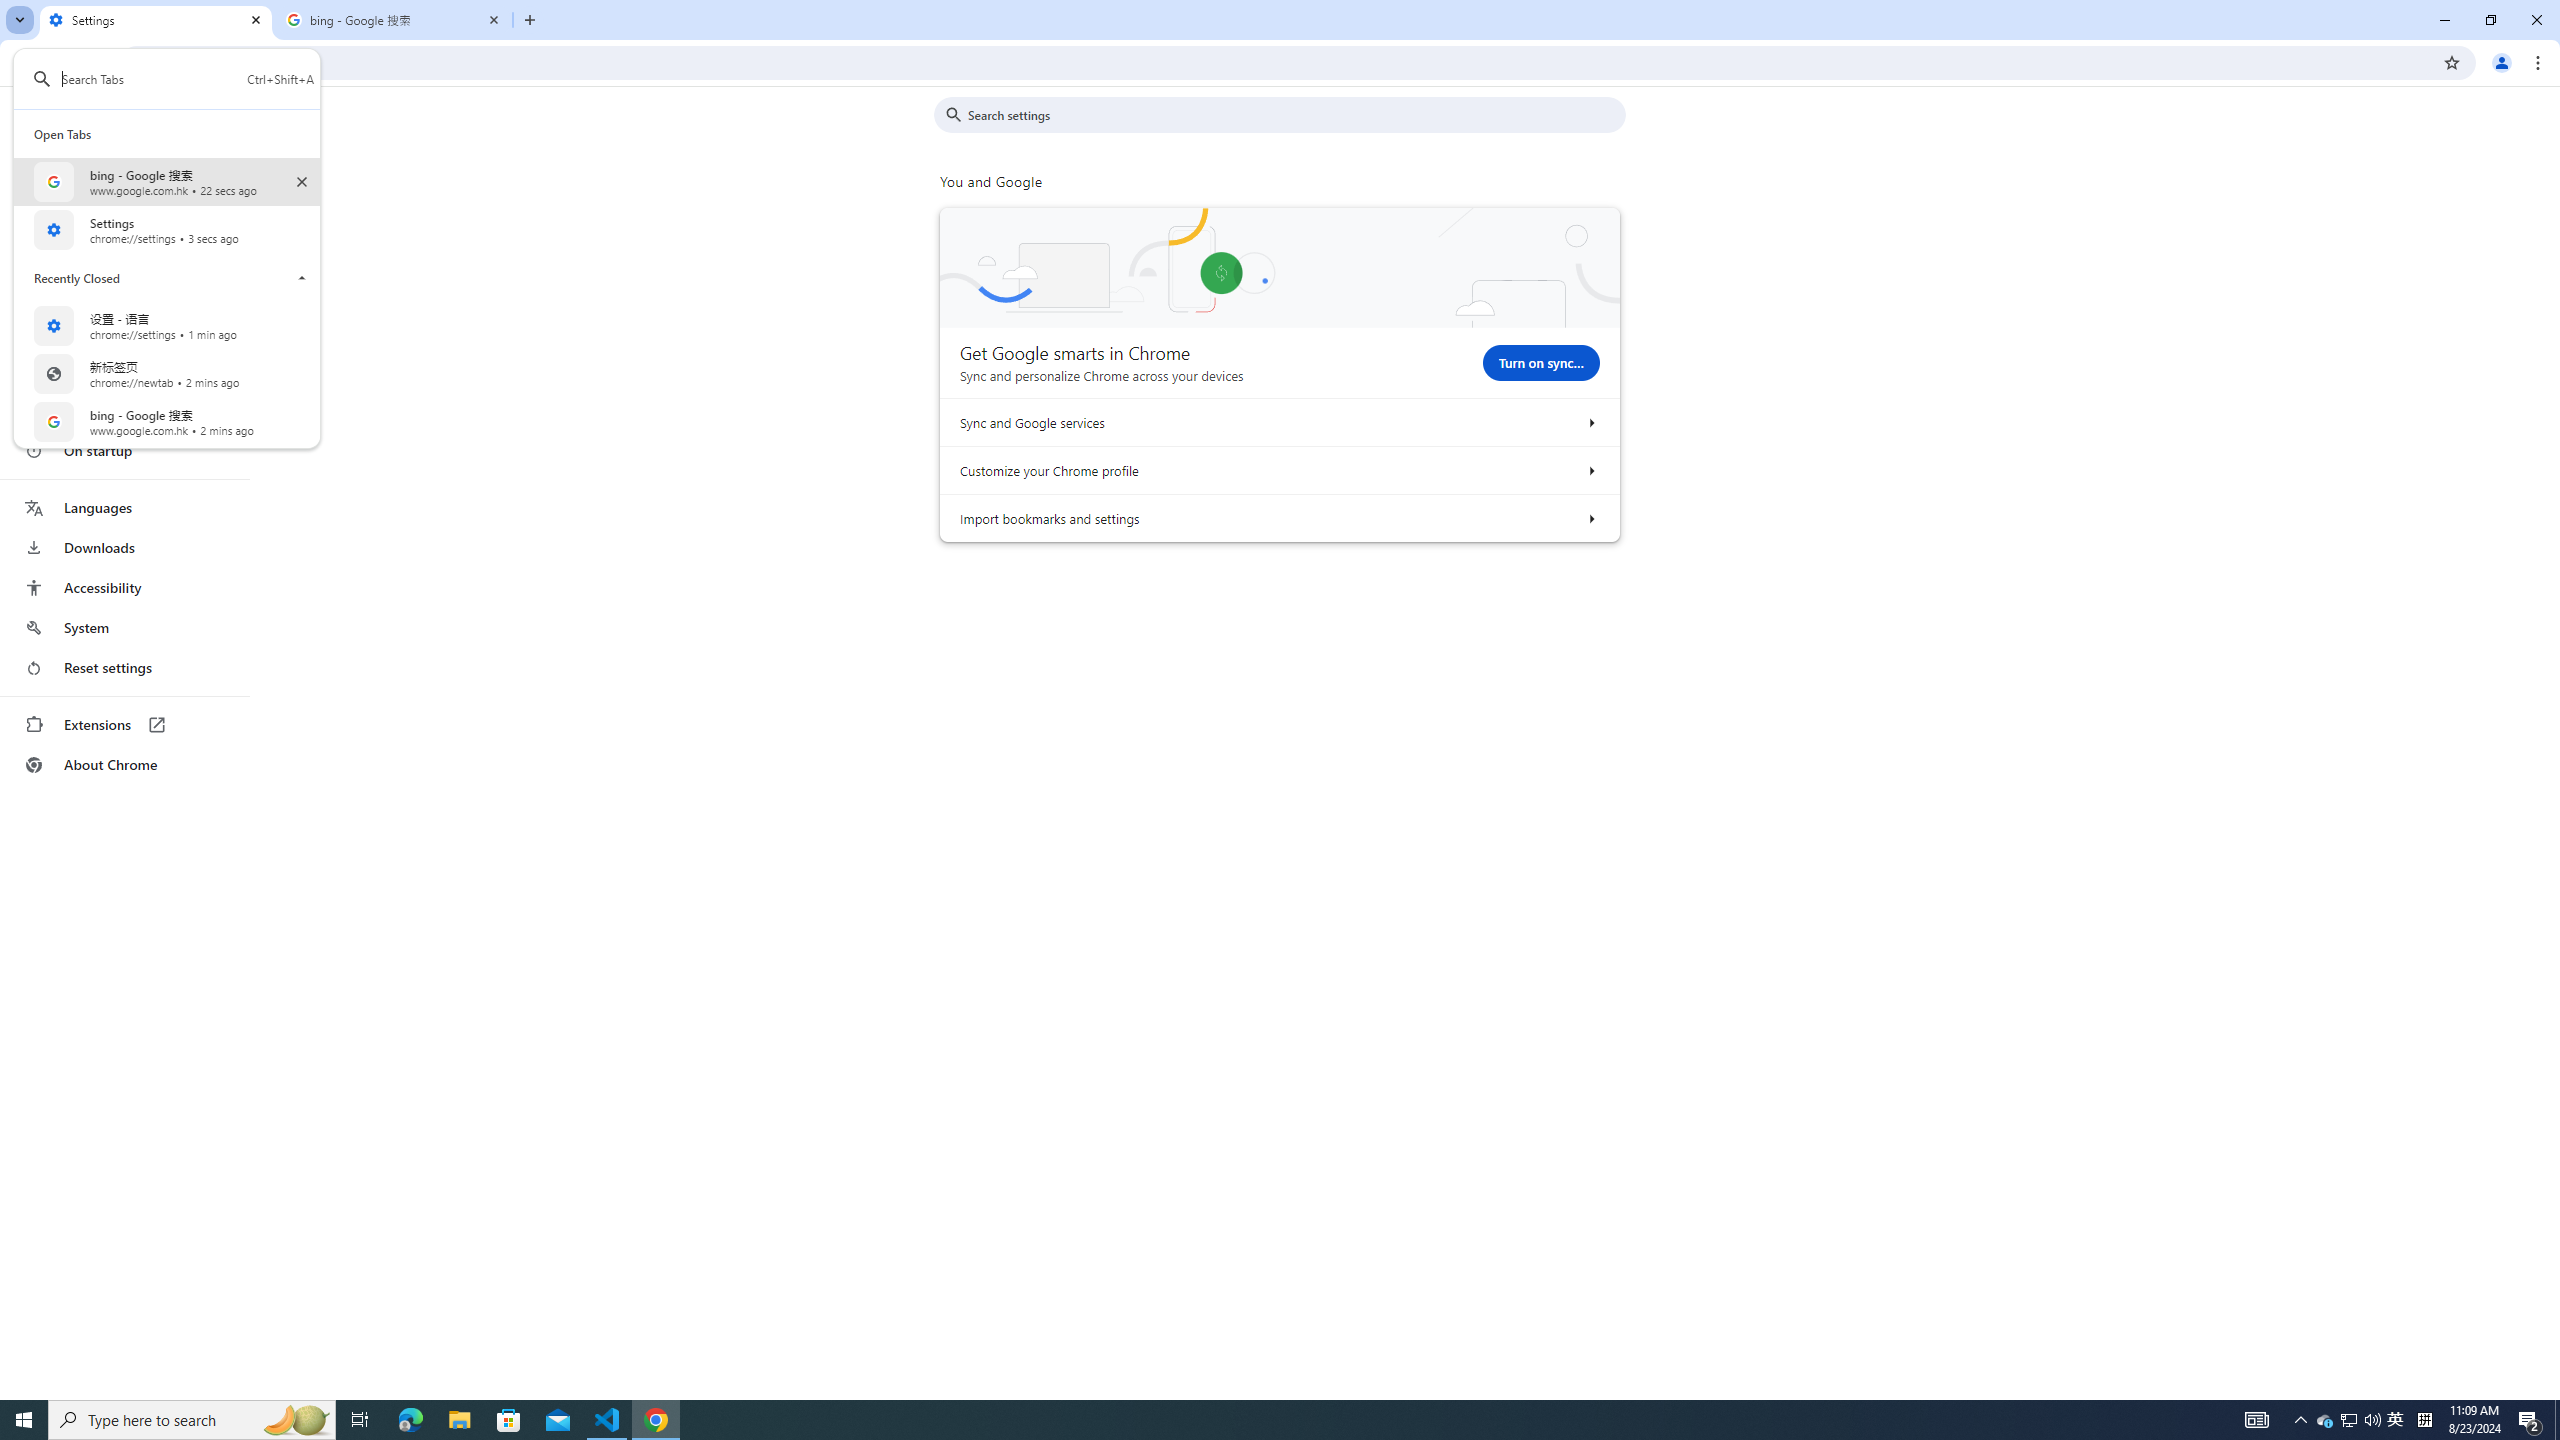  I want to click on Visual Studio Code - 1 running window, so click(656, 1420).